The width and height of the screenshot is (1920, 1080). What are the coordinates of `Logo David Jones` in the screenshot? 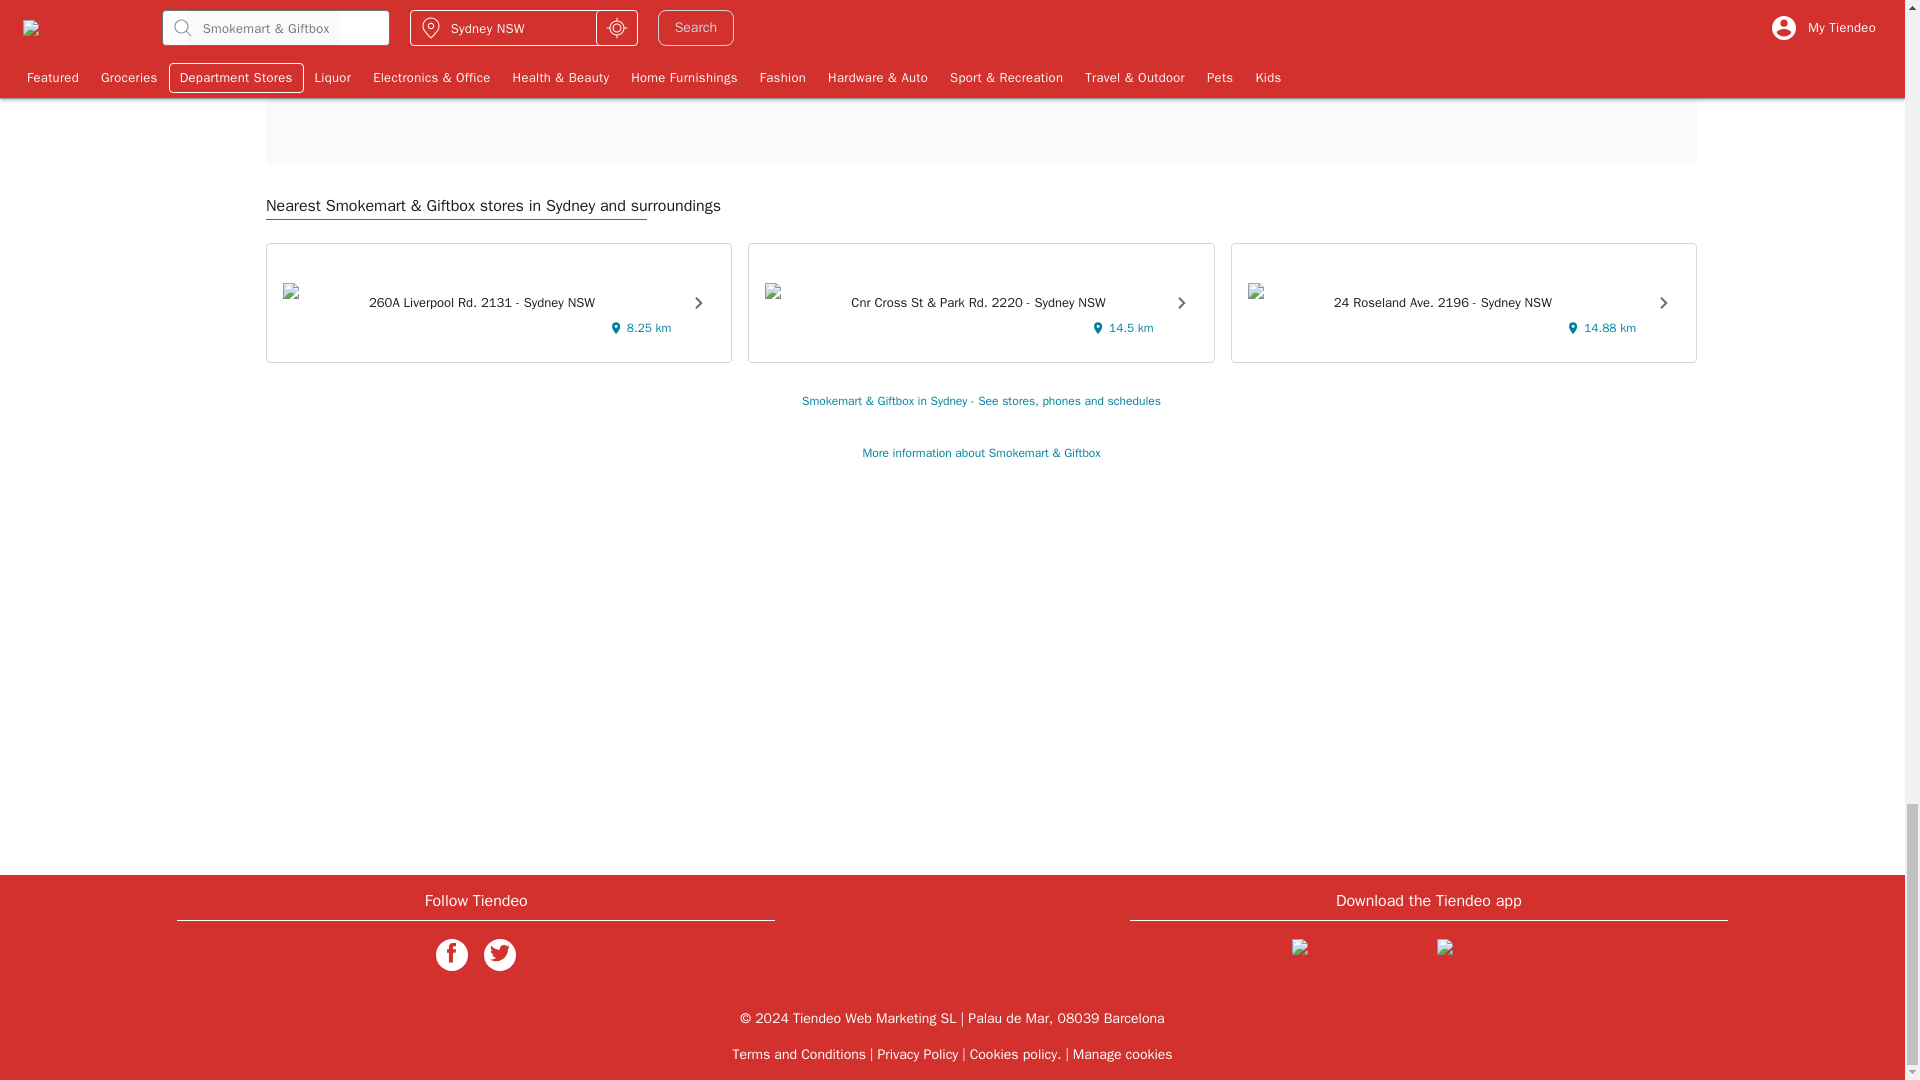 It's located at (414, 6).